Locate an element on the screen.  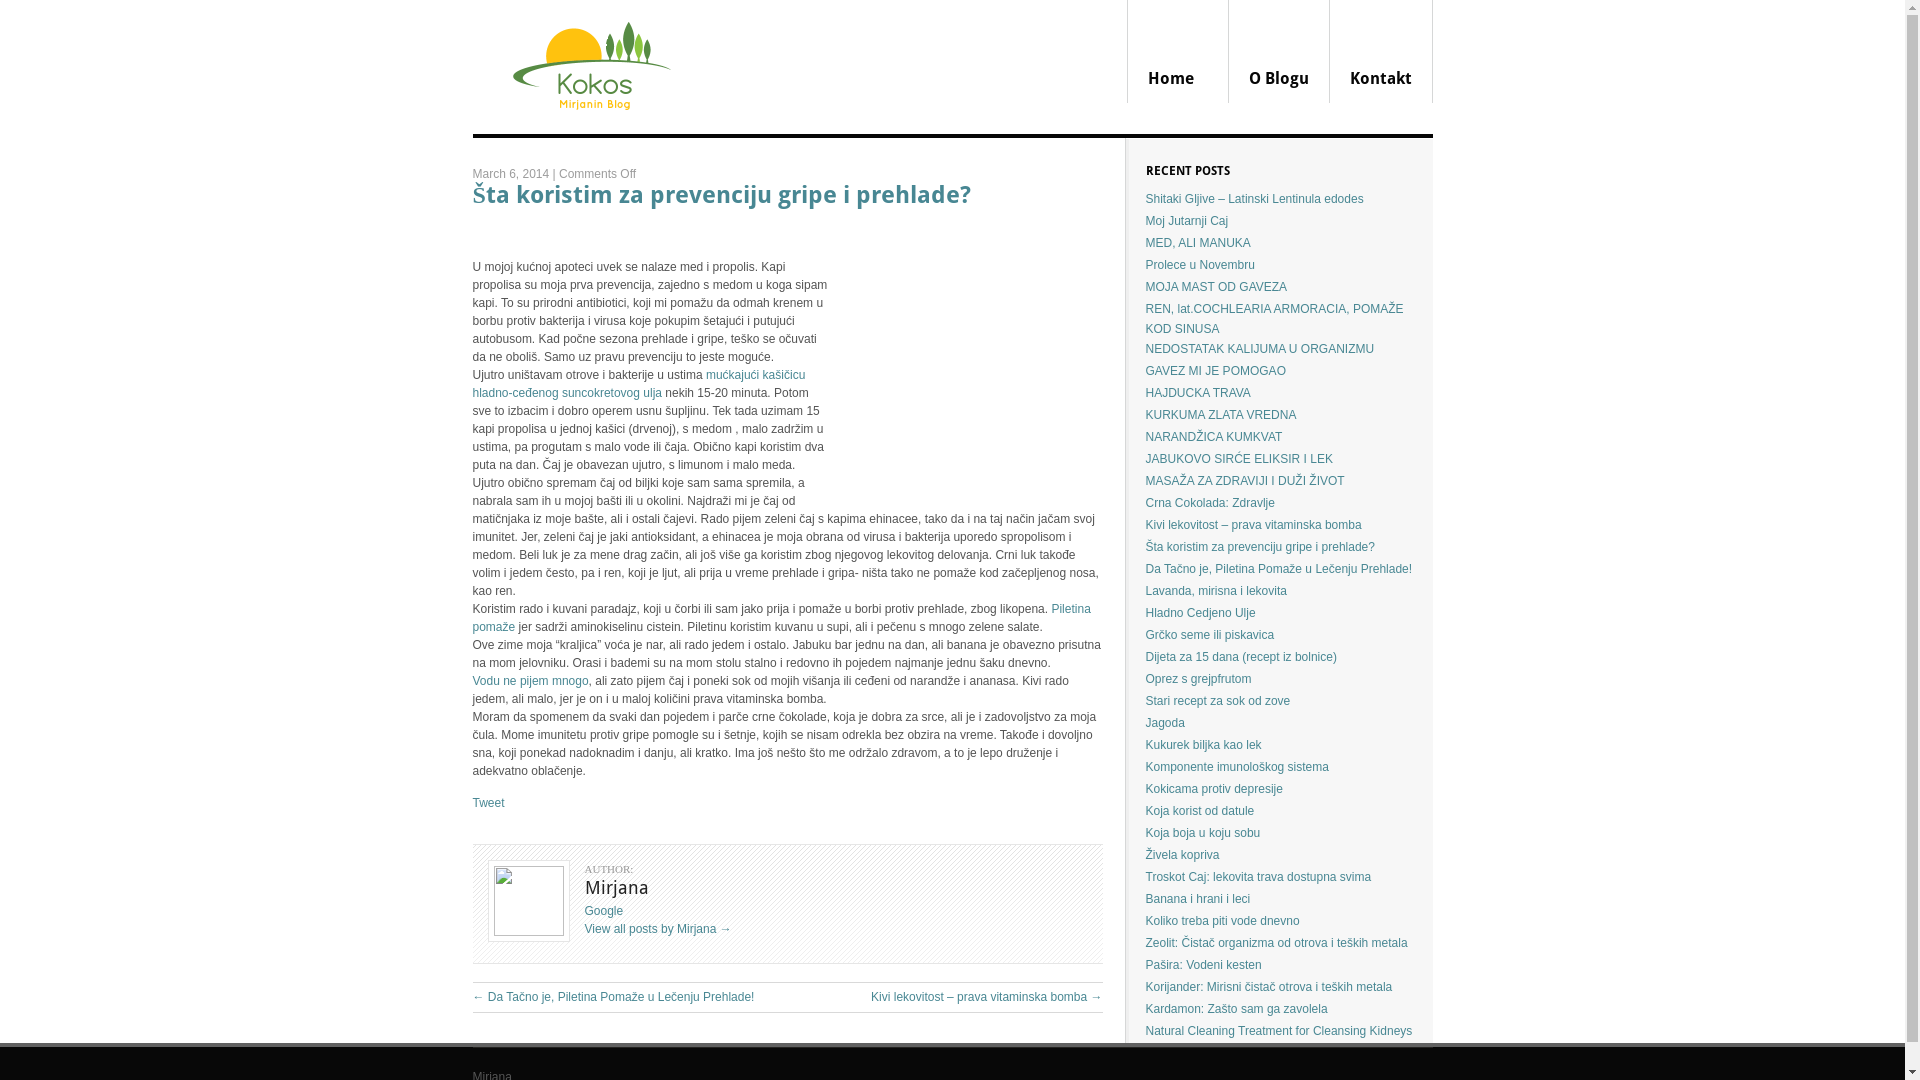
Kokos.net.au is located at coordinates (588, 130).